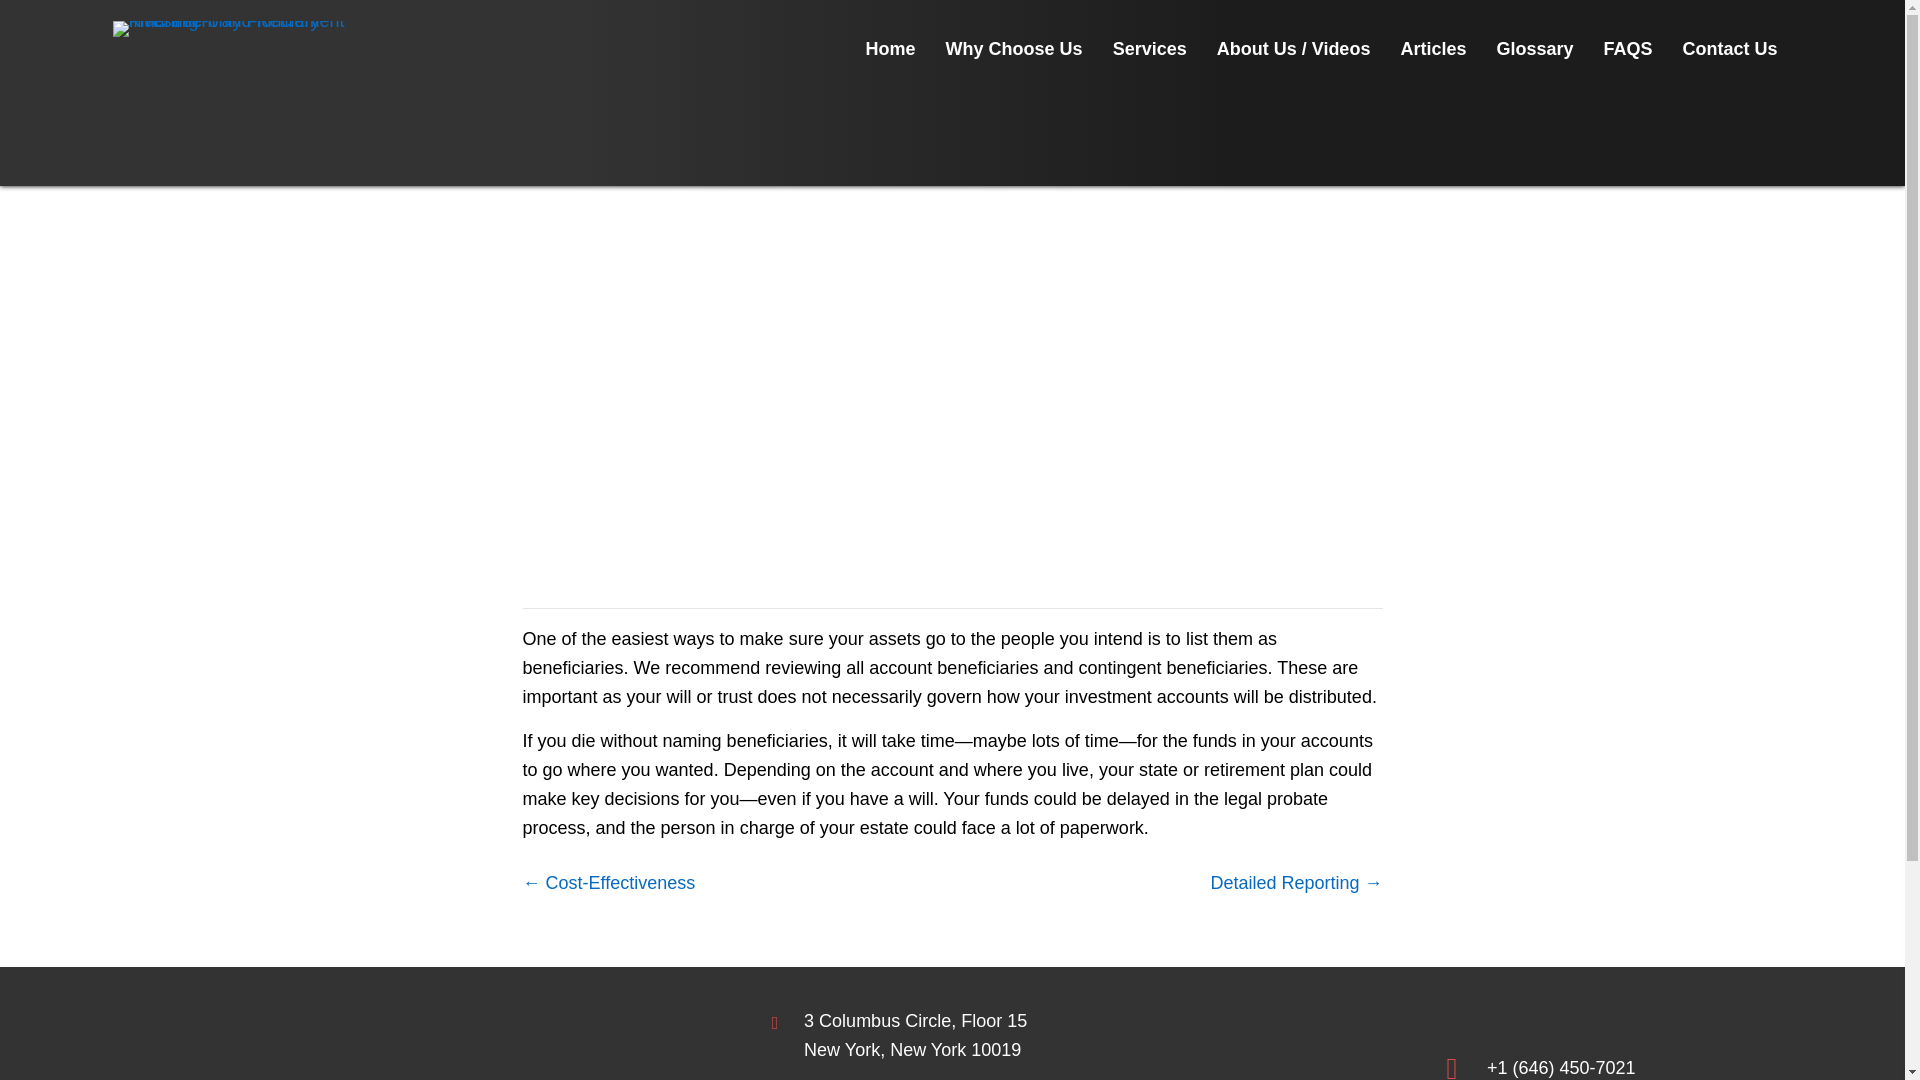 This screenshot has height=1080, width=1920. What do you see at coordinates (916, 1035) in the screenshot?
I see `Home` at bounding box center [916, 1035].